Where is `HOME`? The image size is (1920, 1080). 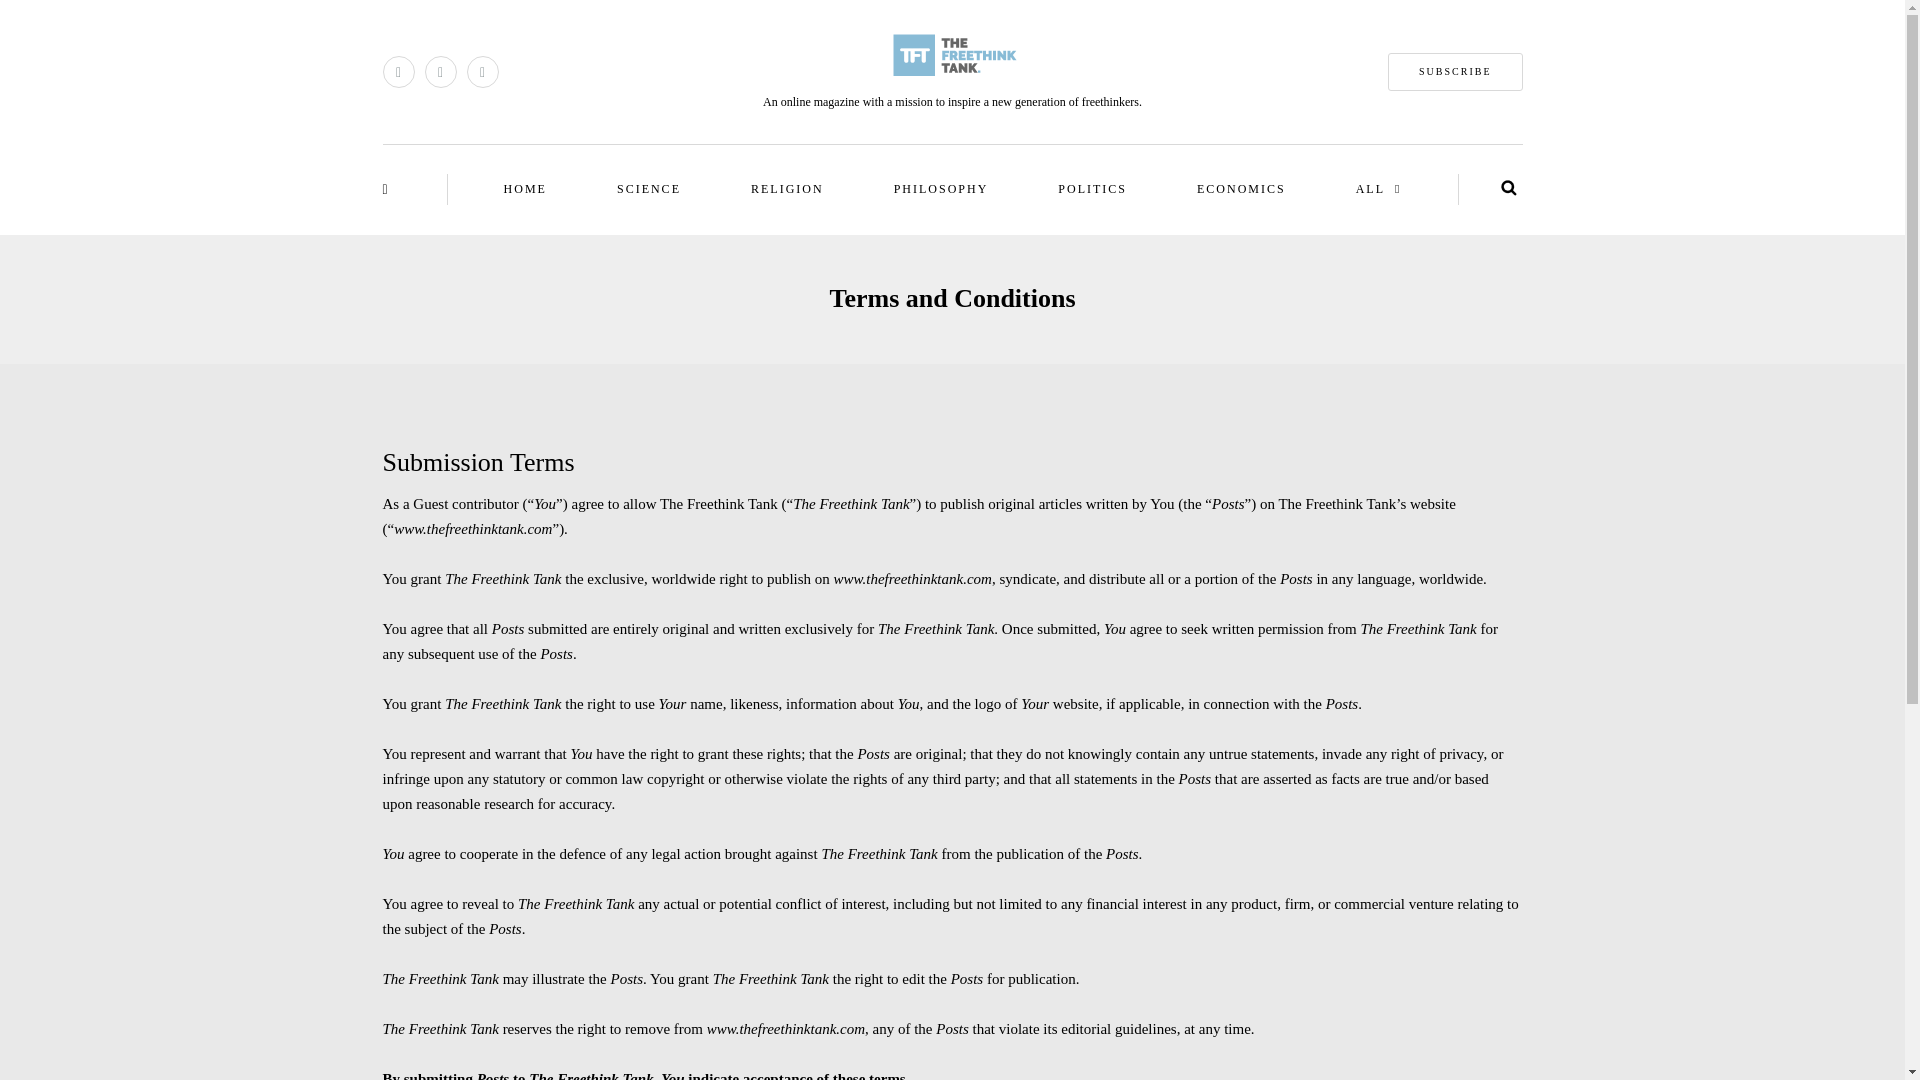 HOME is located at coordinates (526, 189).